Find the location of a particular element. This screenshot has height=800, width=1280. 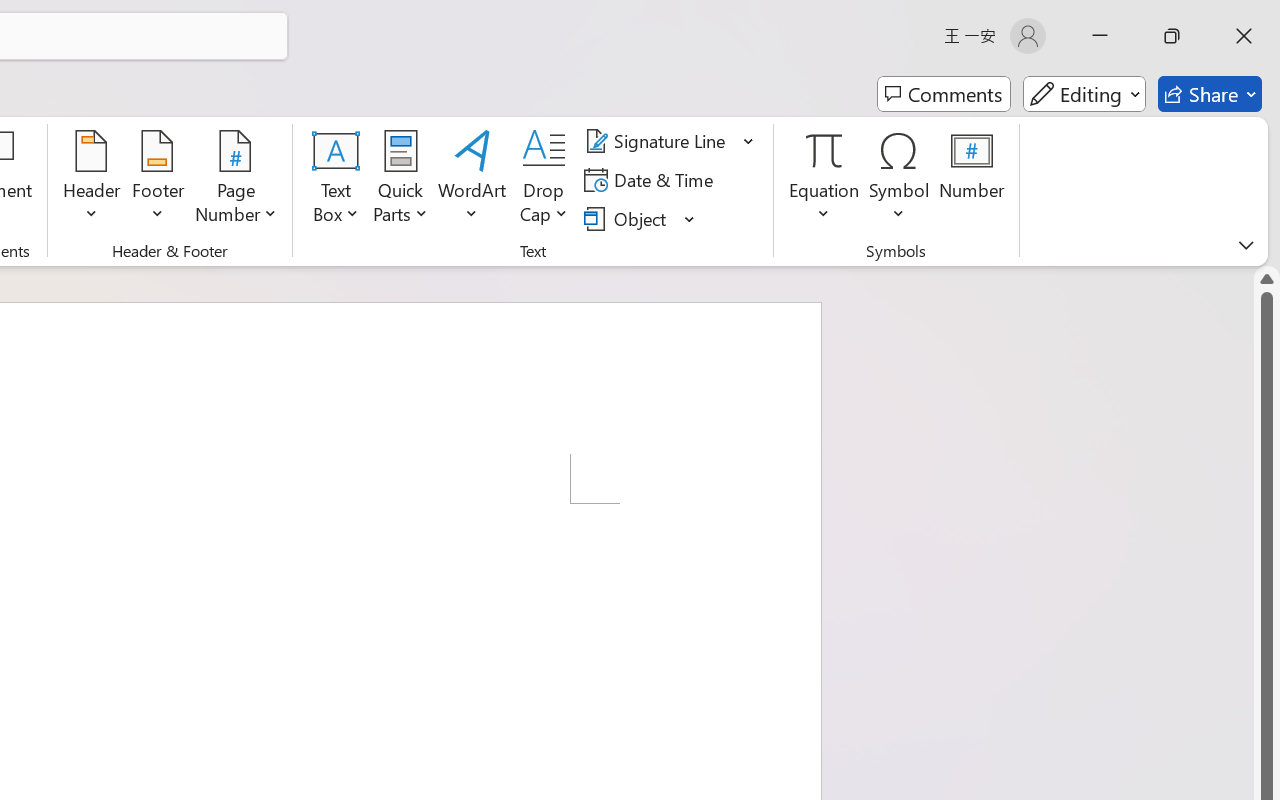

Ribbon Display Options is located at coordinates (1246, 245).